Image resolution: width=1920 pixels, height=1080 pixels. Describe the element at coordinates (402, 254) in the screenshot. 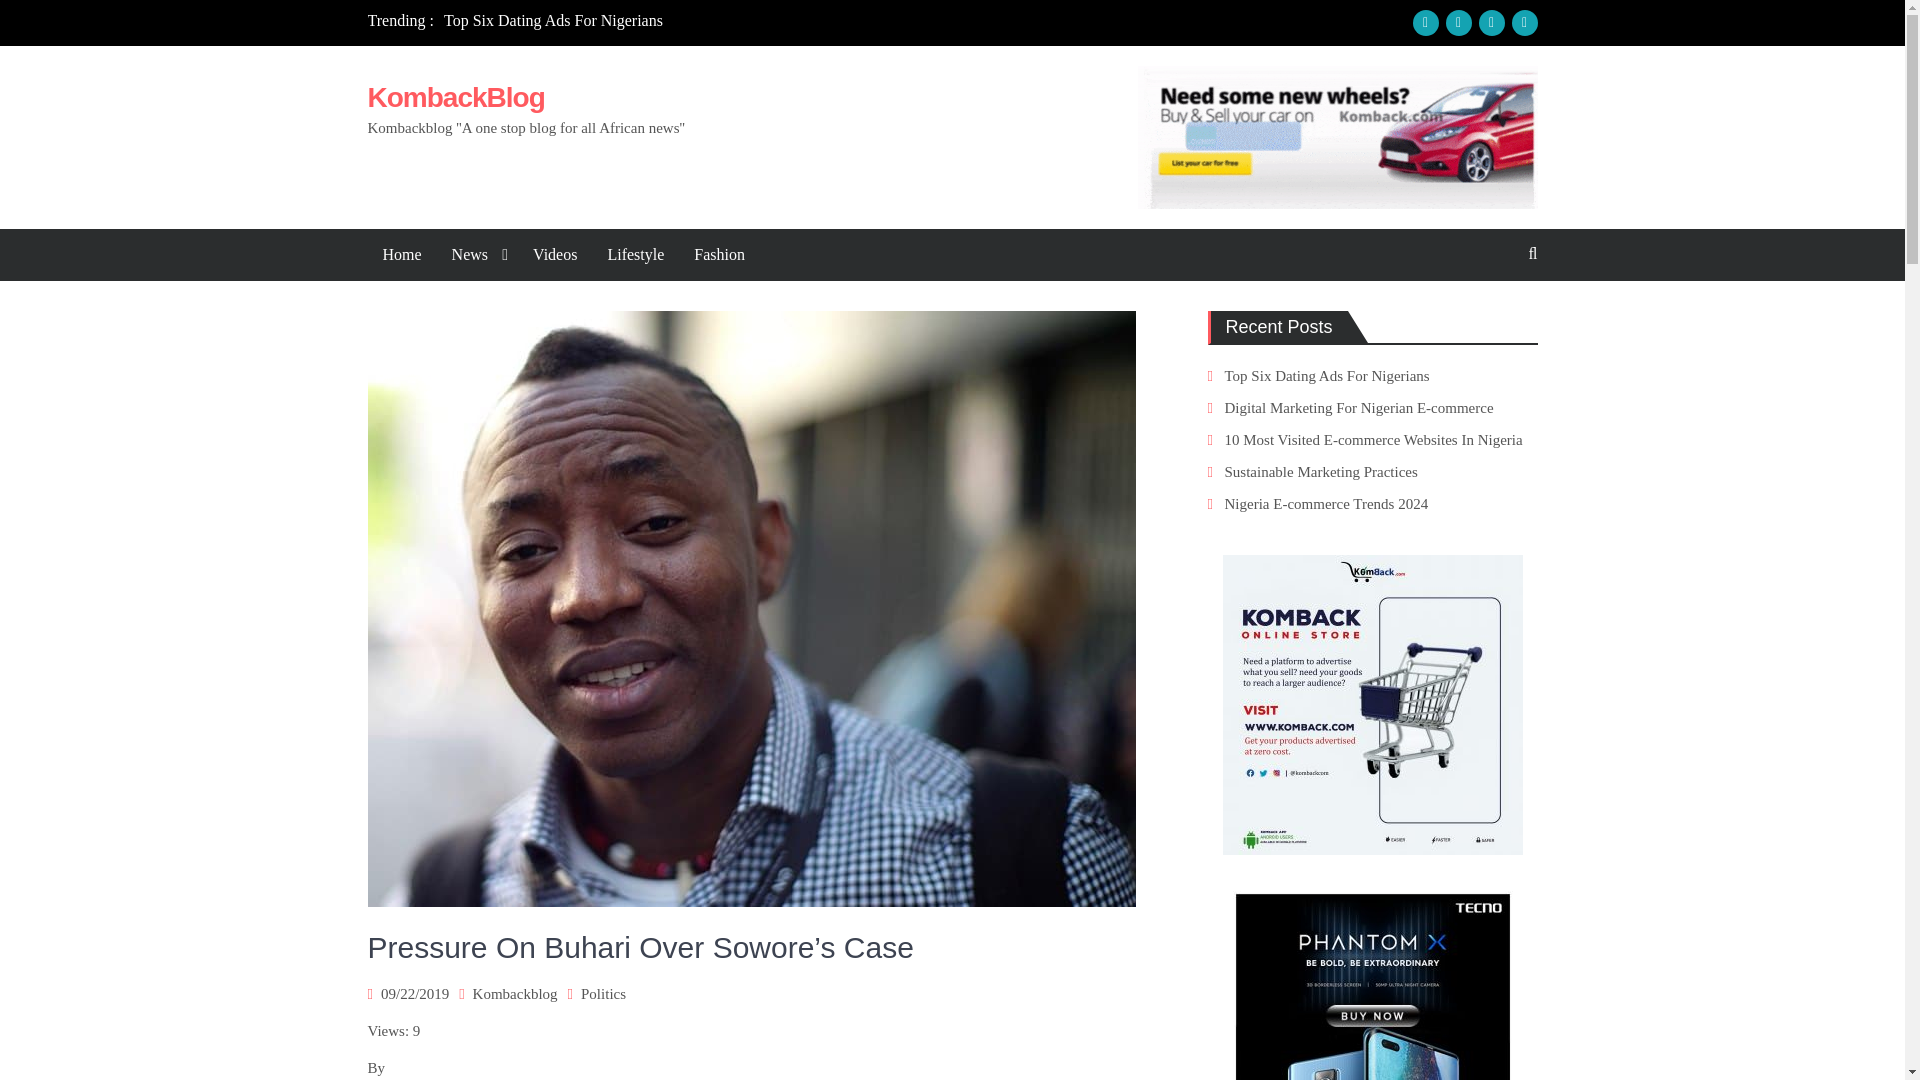

I see `Home` at that location.